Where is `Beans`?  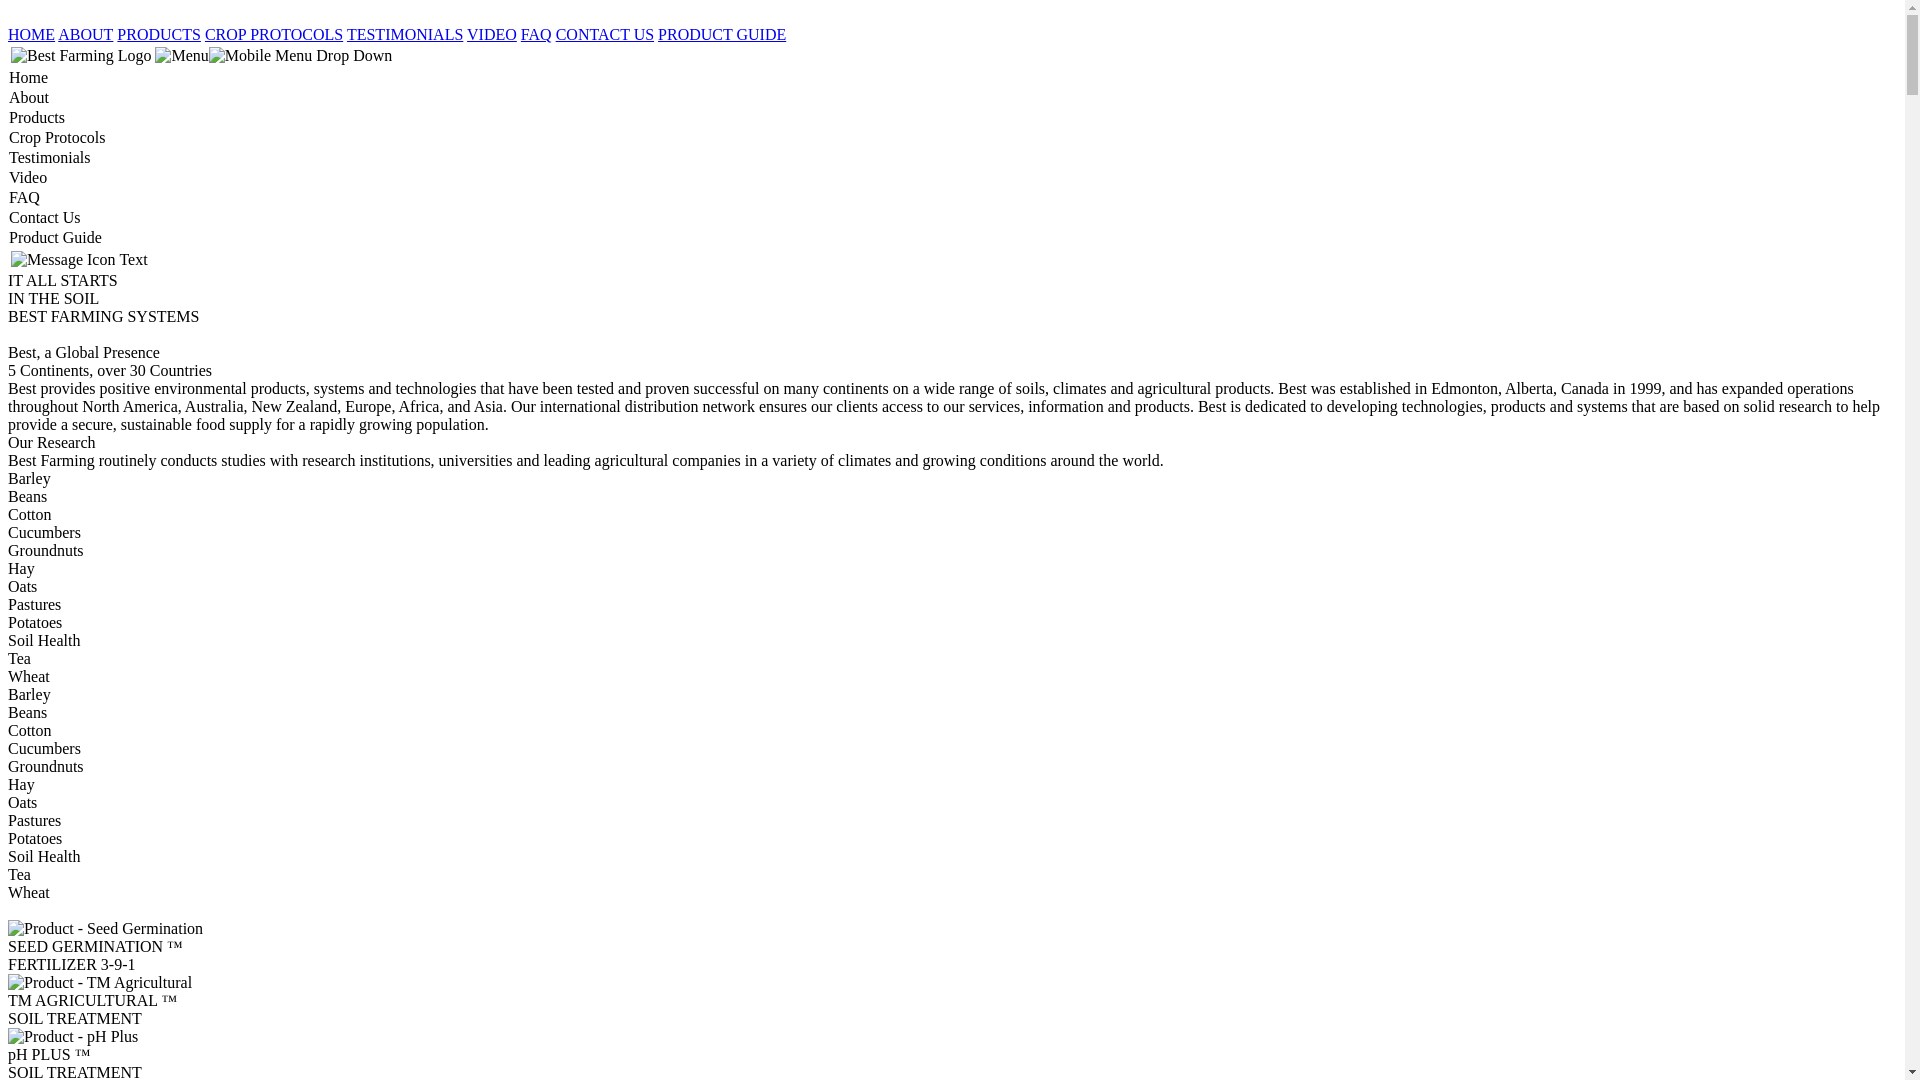
Beans is located at coordinates (952, 713).